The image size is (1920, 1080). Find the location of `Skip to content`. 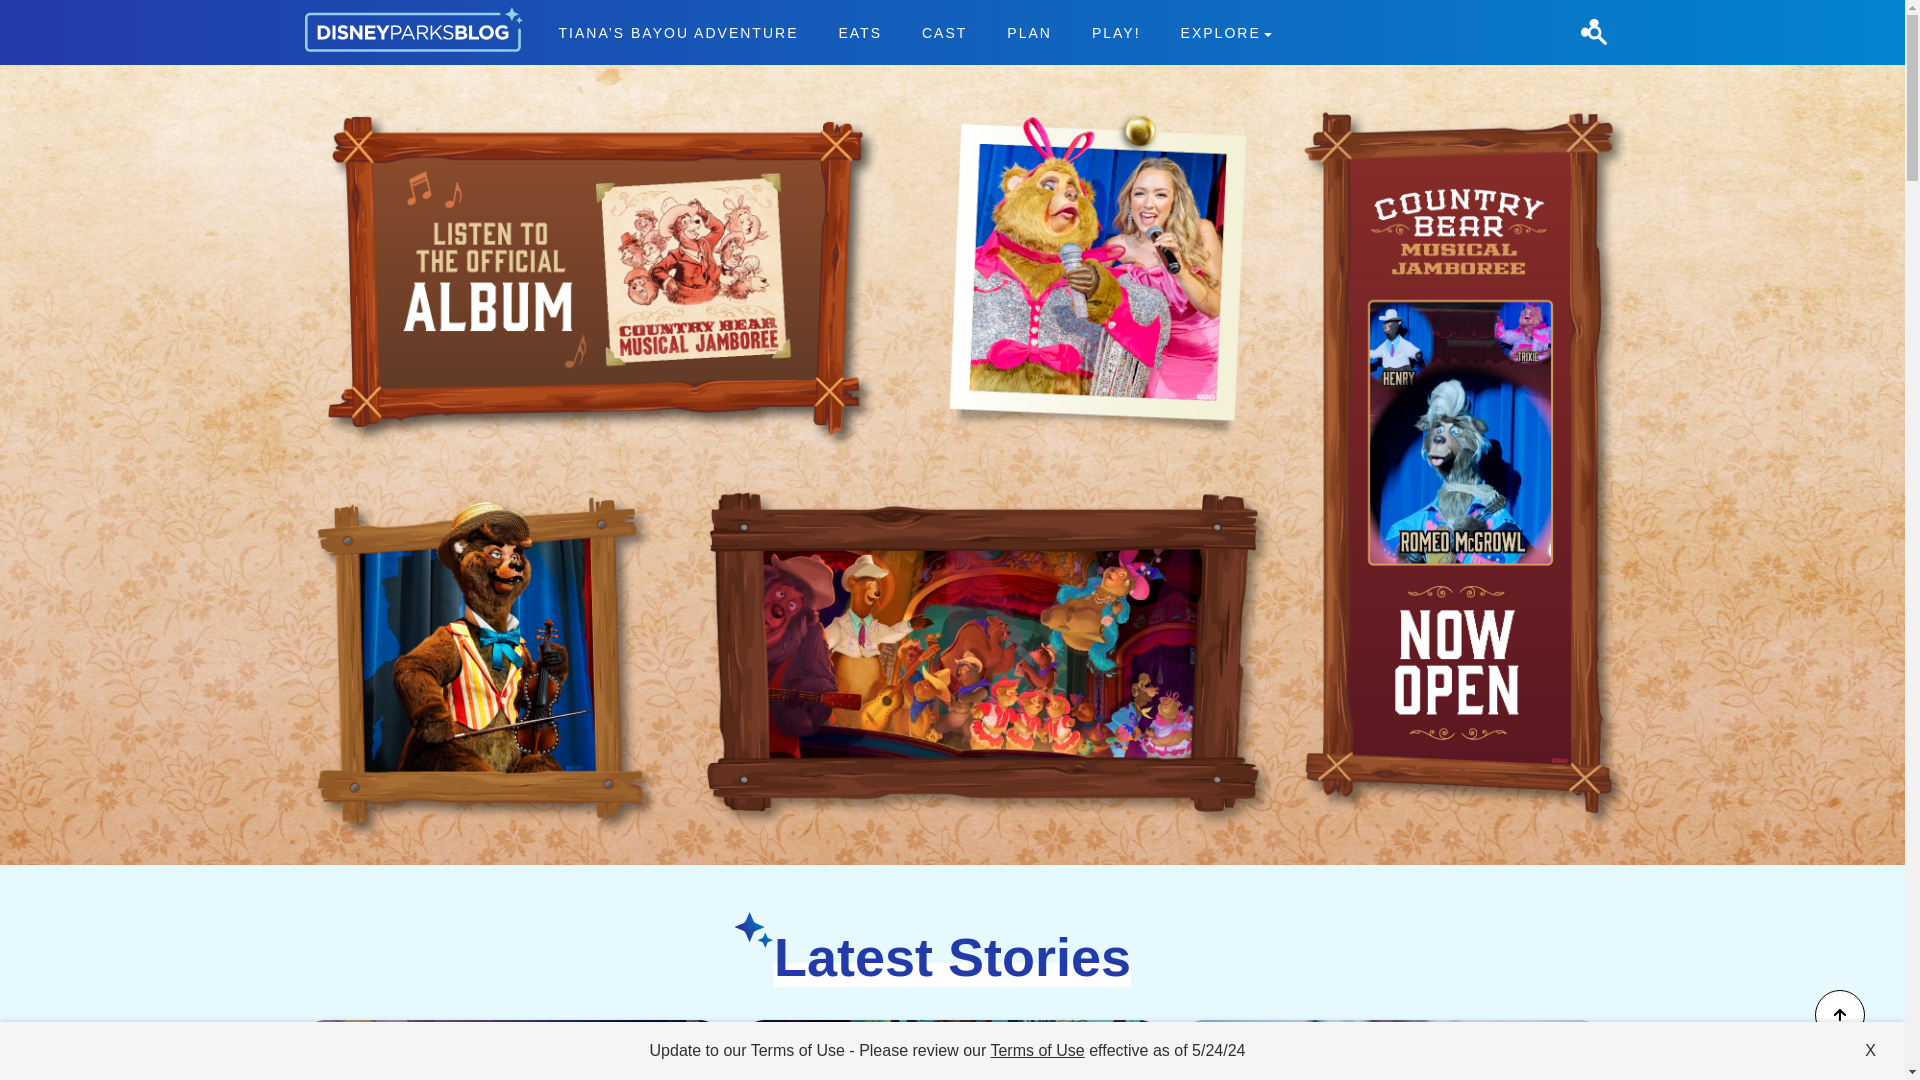

Skip to content is located at coordinates (52, 12).